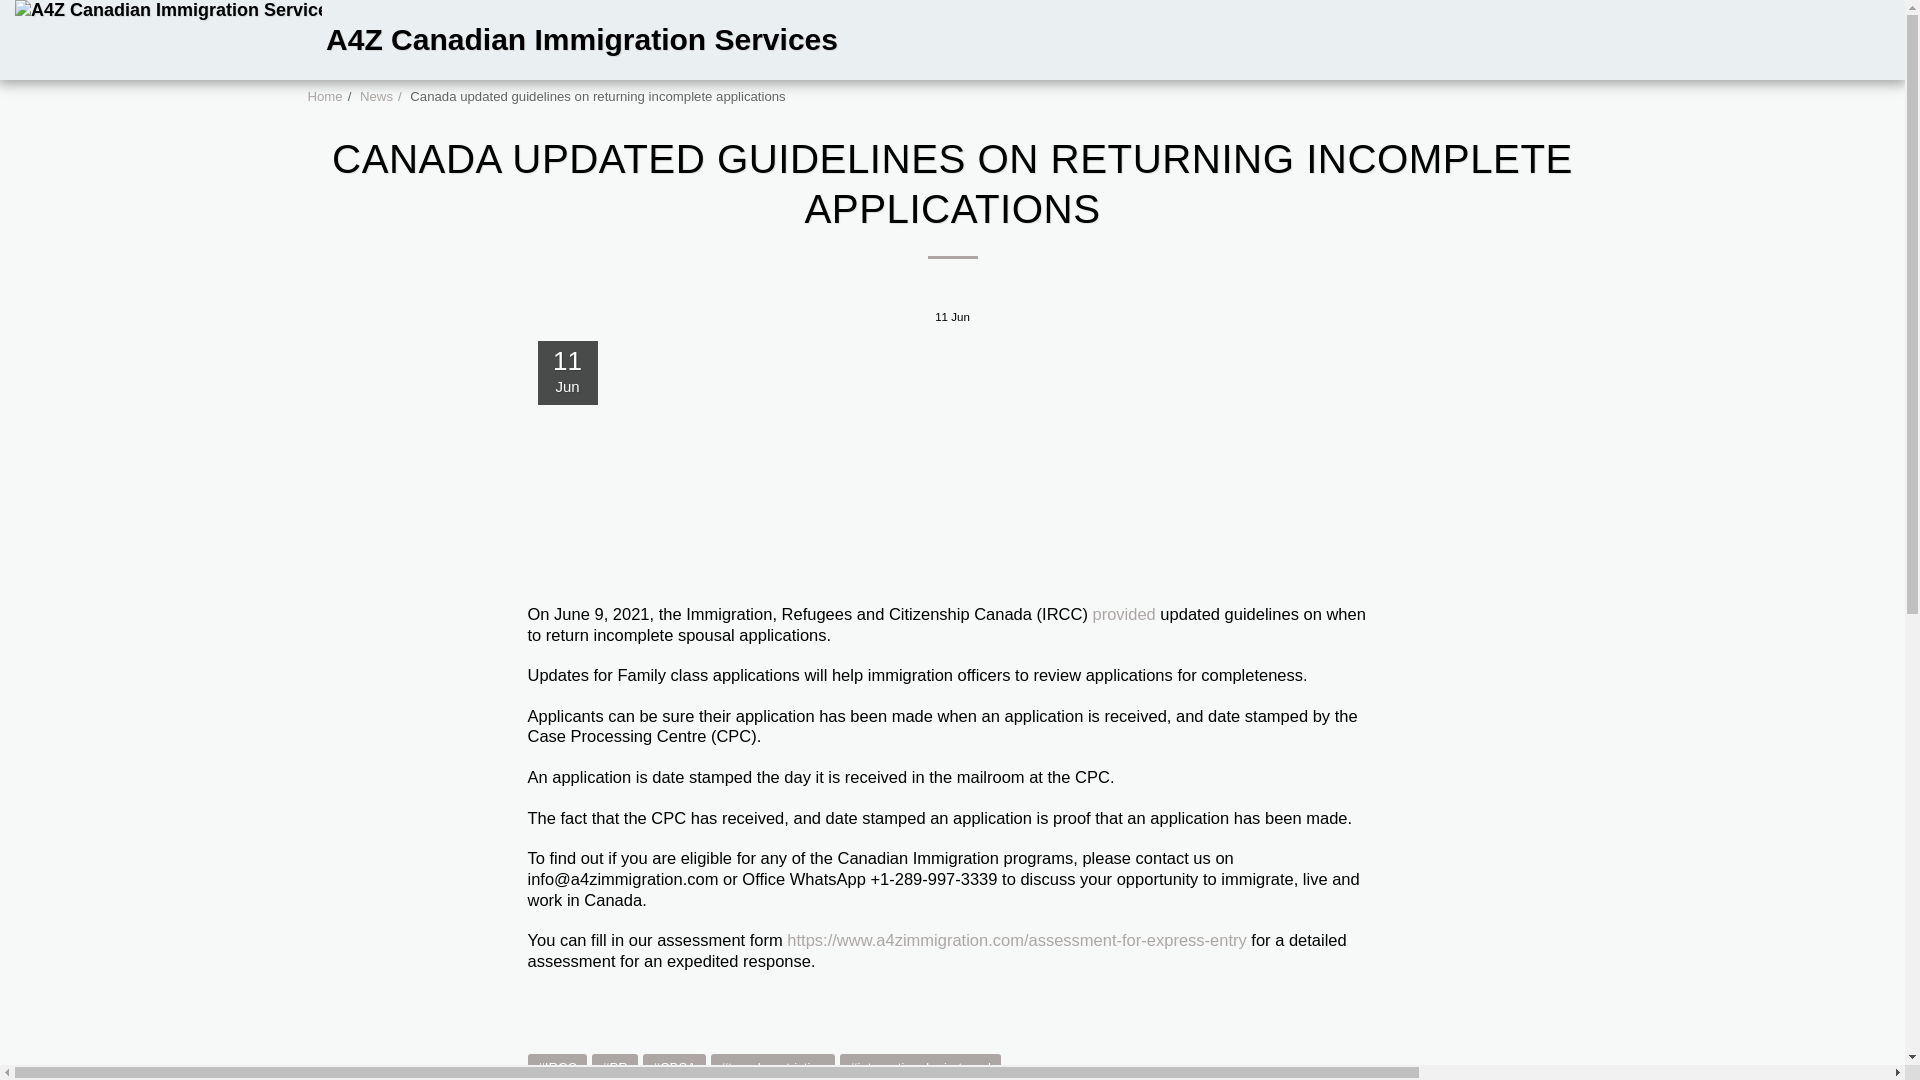 The height and width of the screenshot is (1080, 1920). Describe the element at coordinates (426, 40) in the screenshot. I see `A4Z Canadian Immigration Services` at that location.